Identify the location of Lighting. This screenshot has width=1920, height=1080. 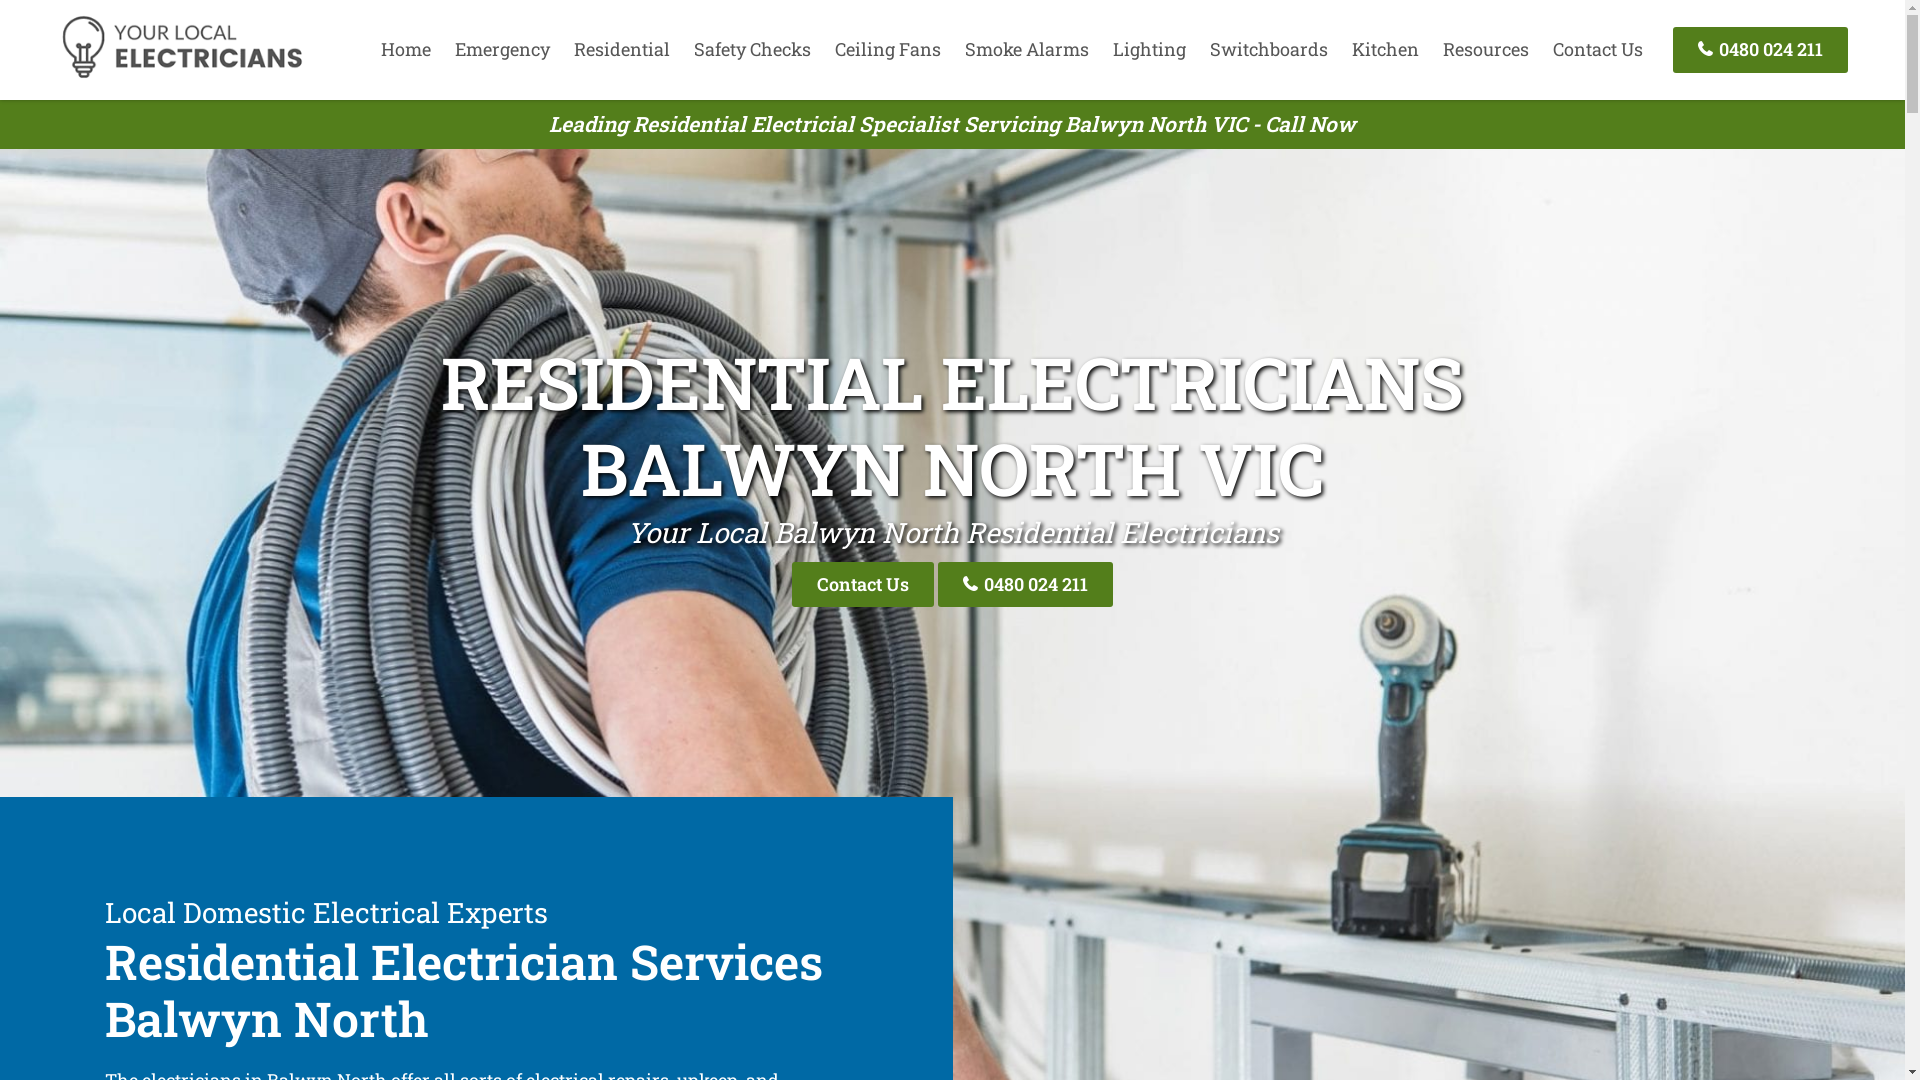
(1150, 49).